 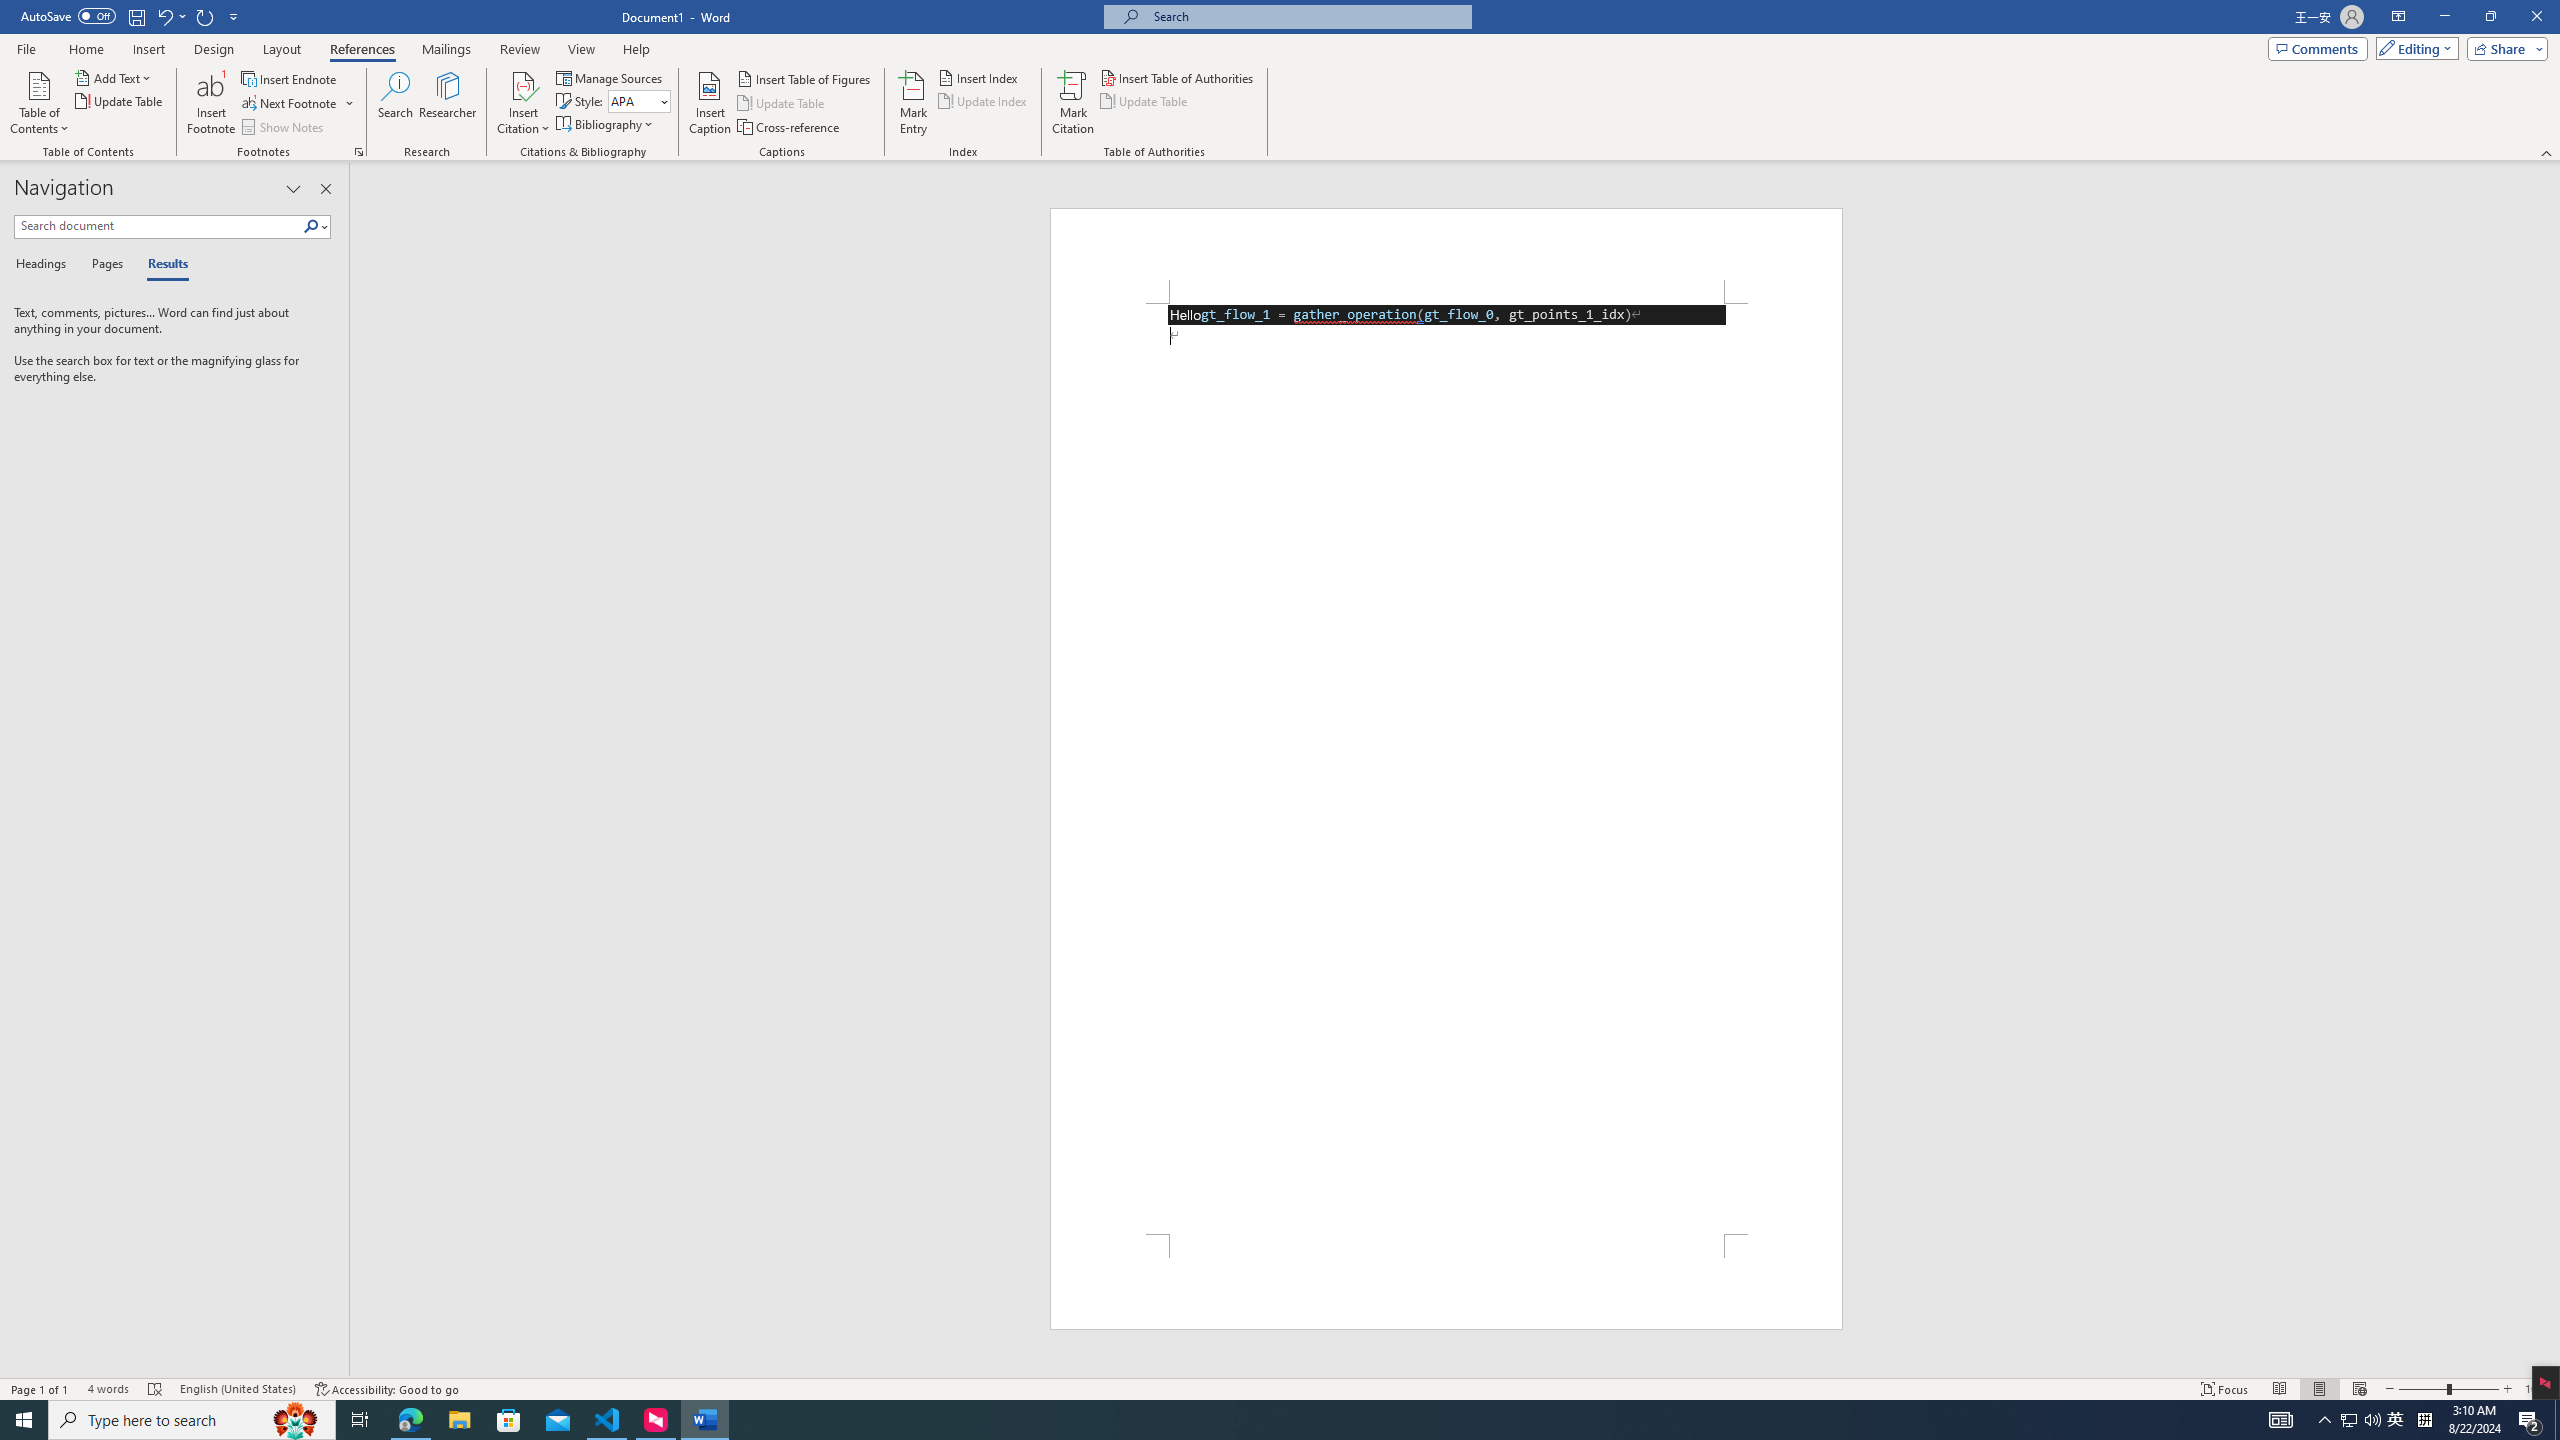 I want to click on Review, so click(x=519, y=49).